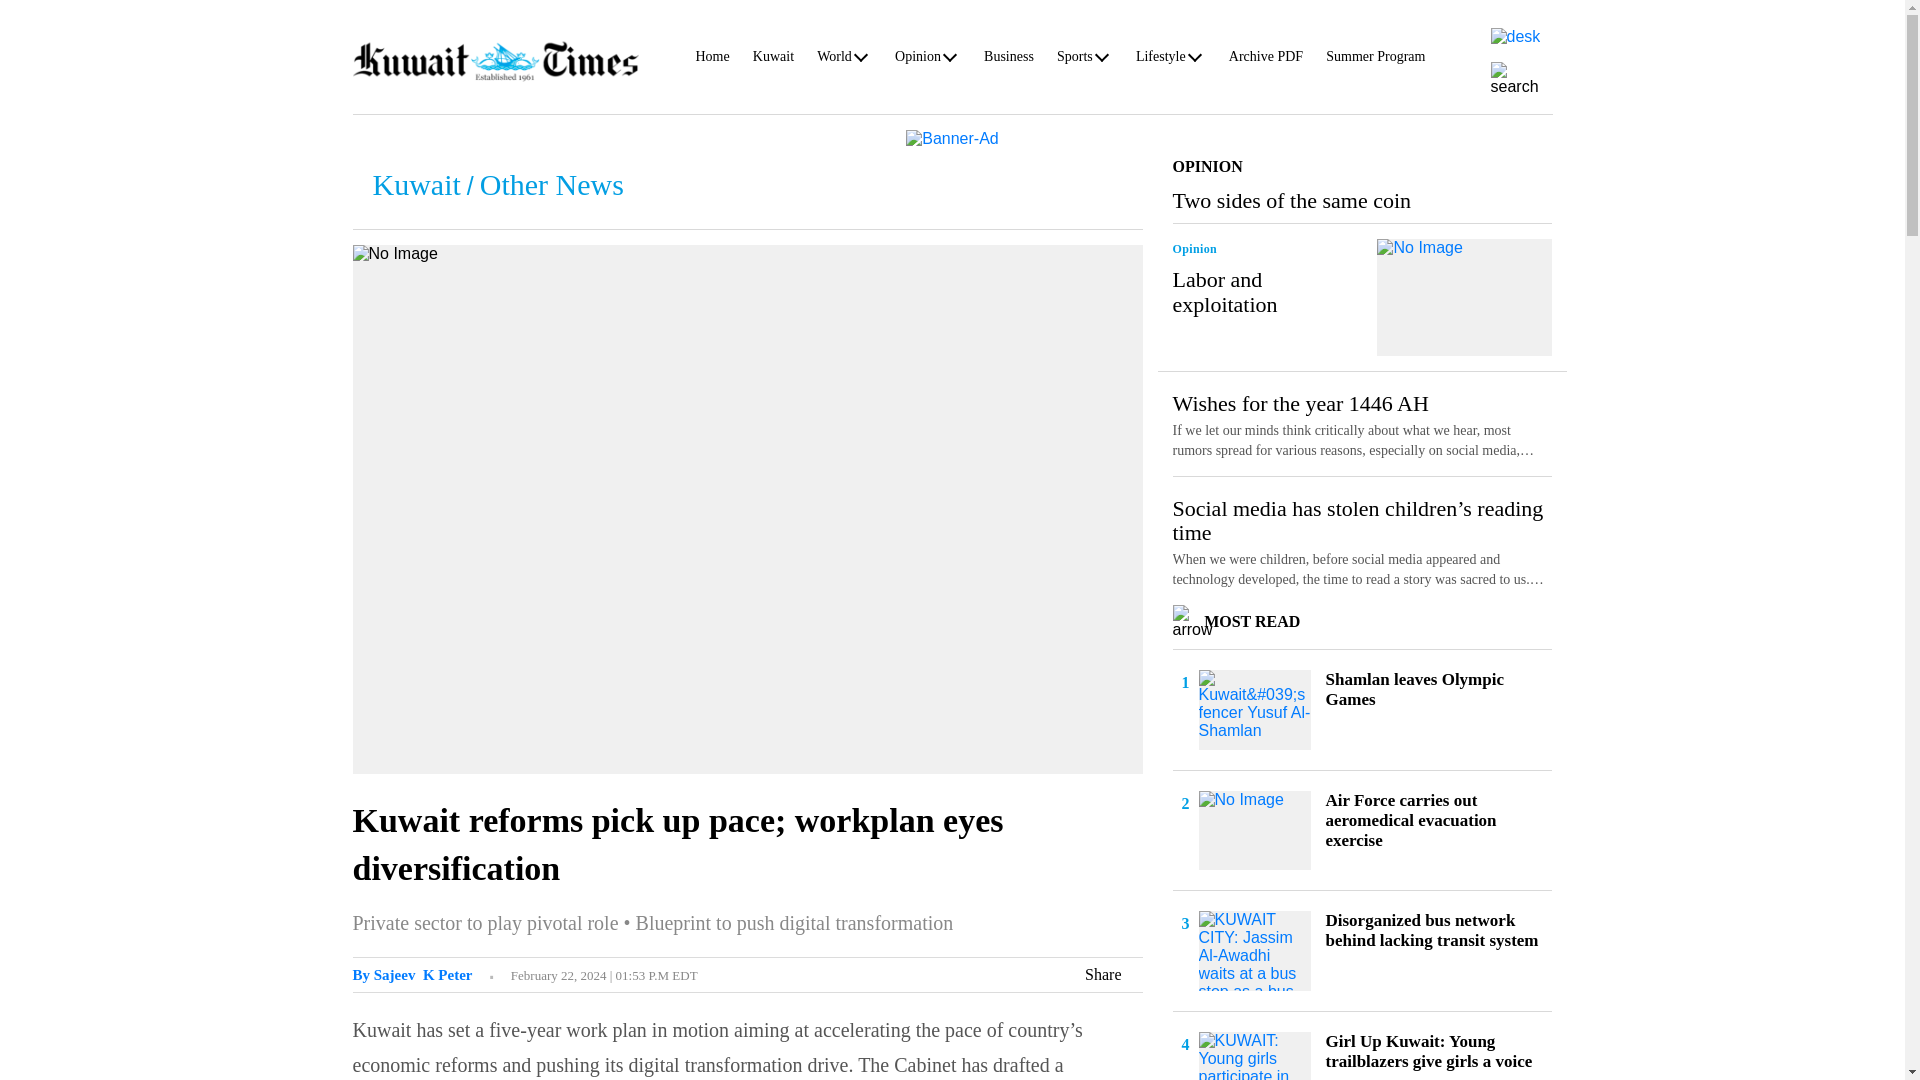  I want to click on Opinion, so click(917, 60).